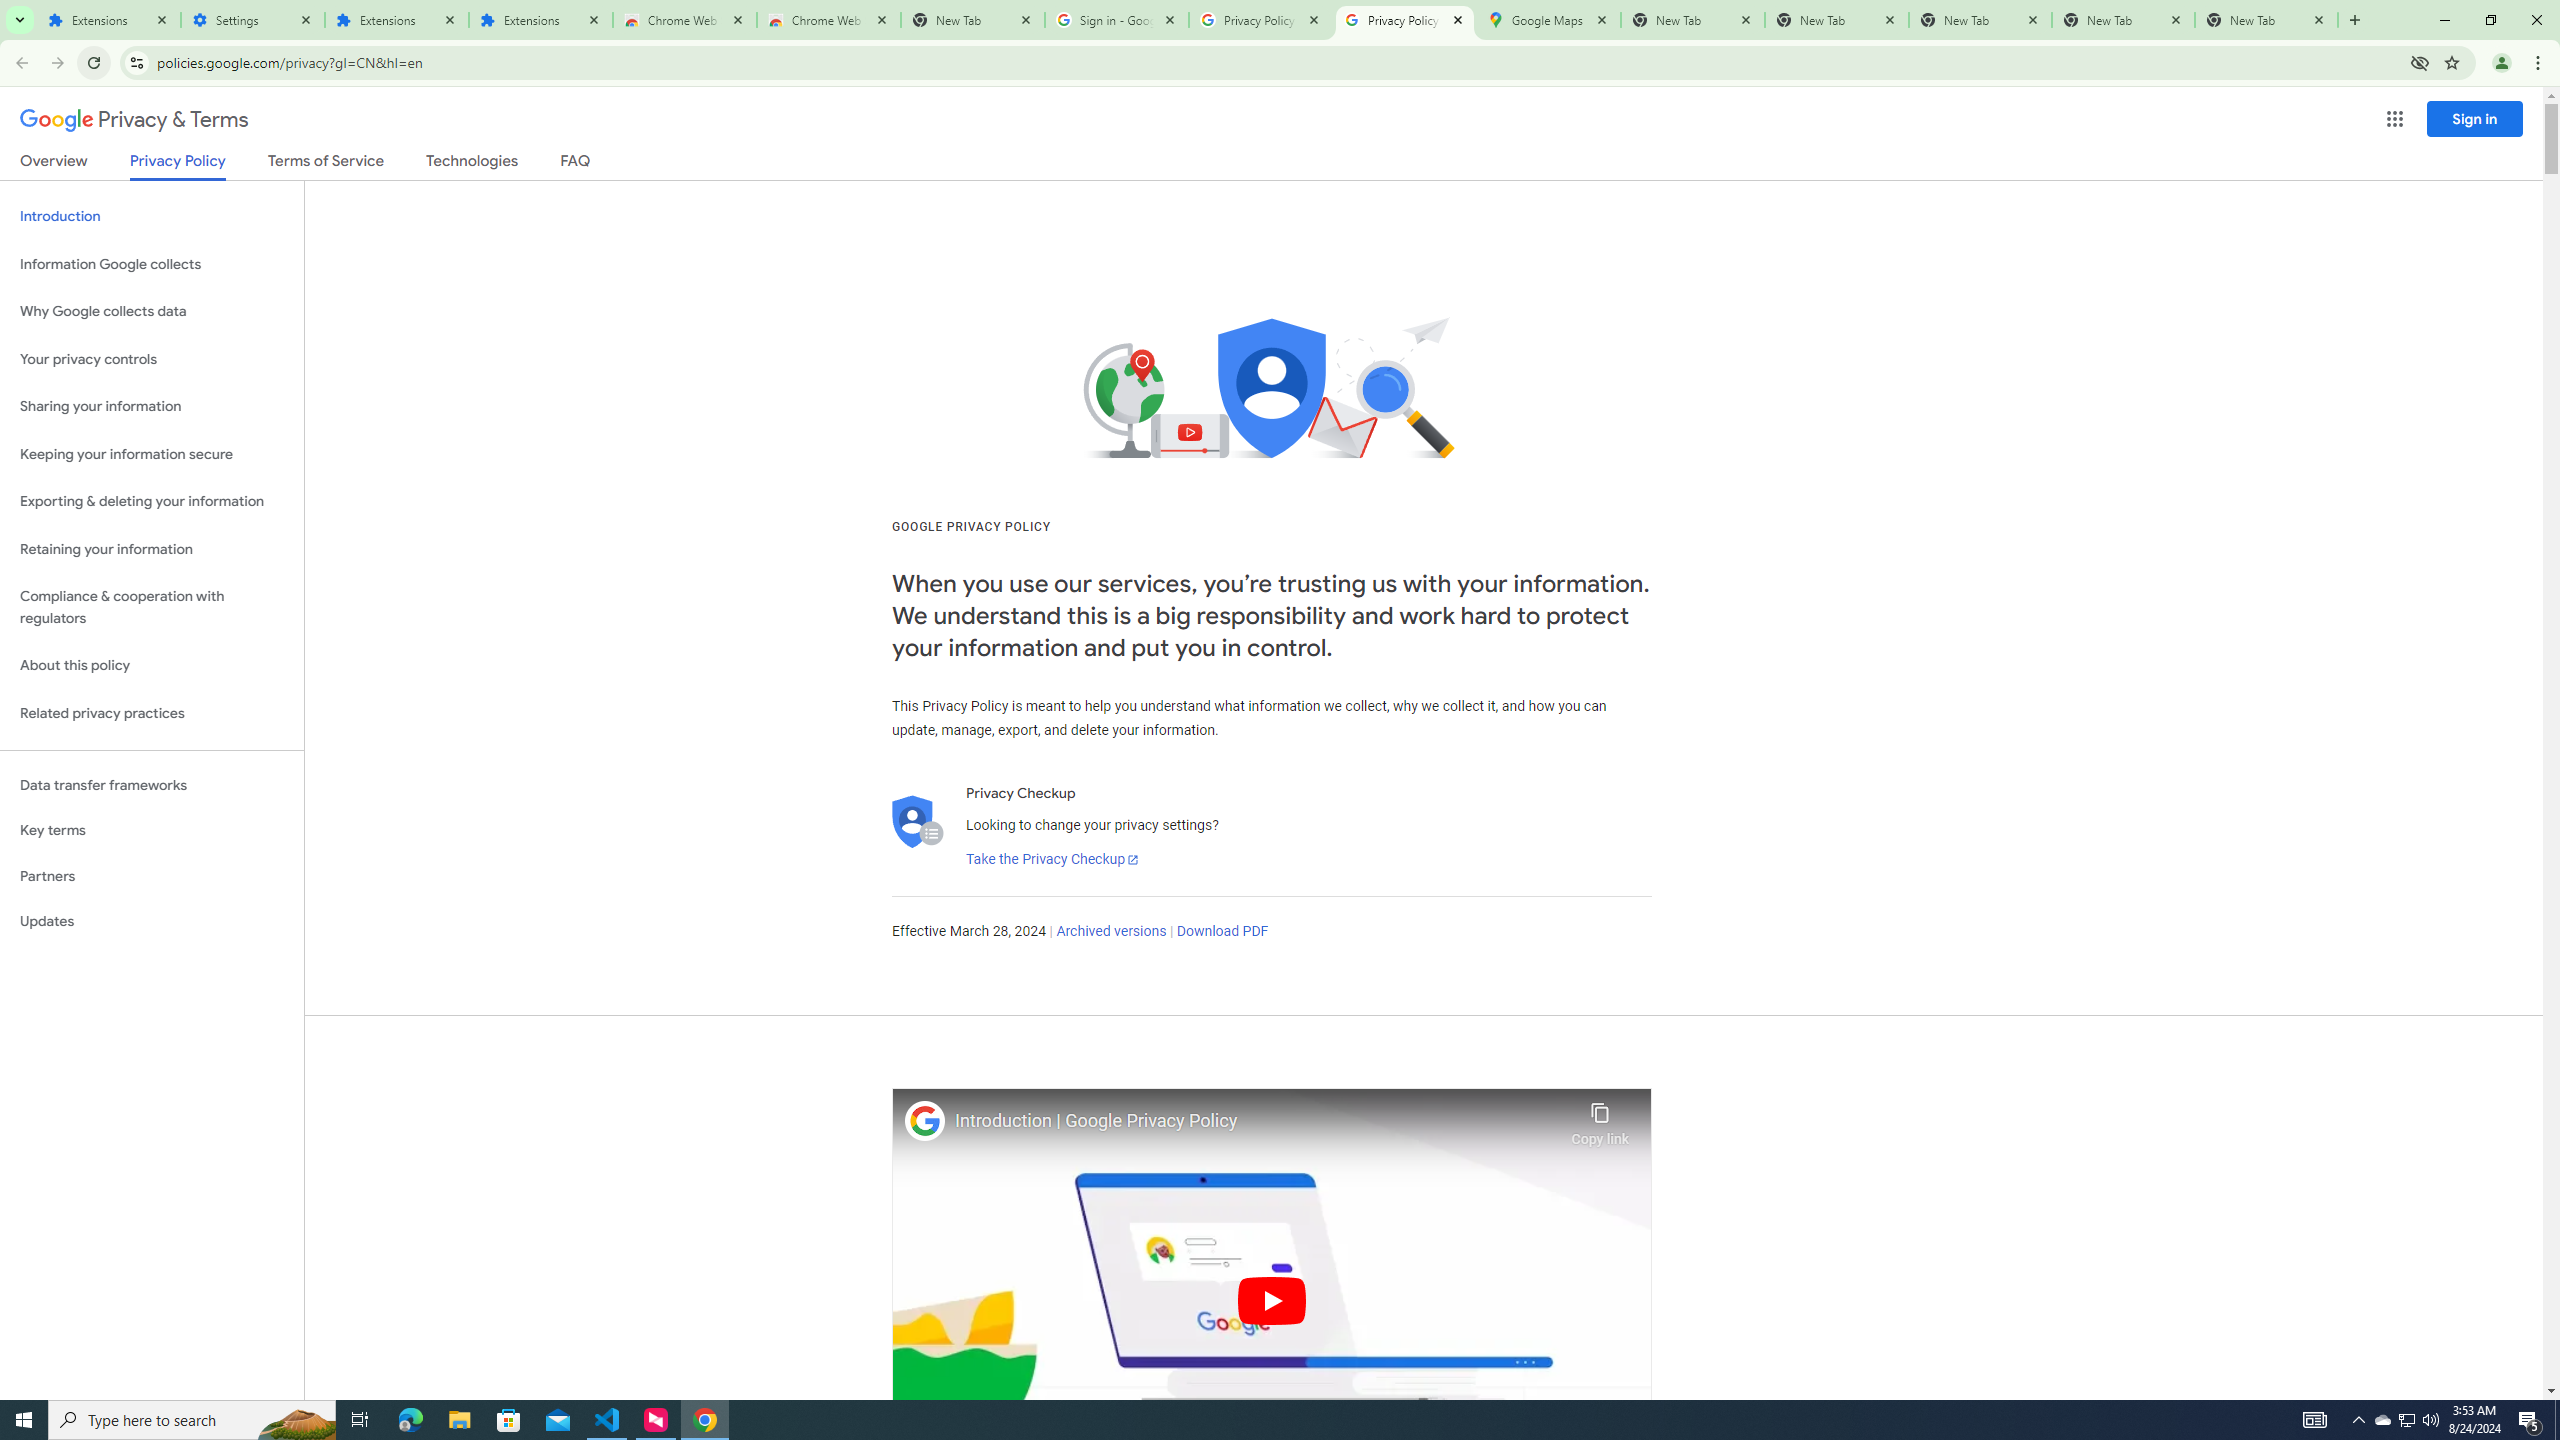 The height and width of the screenshot is (1440, 2560). What do you see at coordinates (152, 406) in the screenshot?
I see `Sharing your information` at bounding box center [152, 406].